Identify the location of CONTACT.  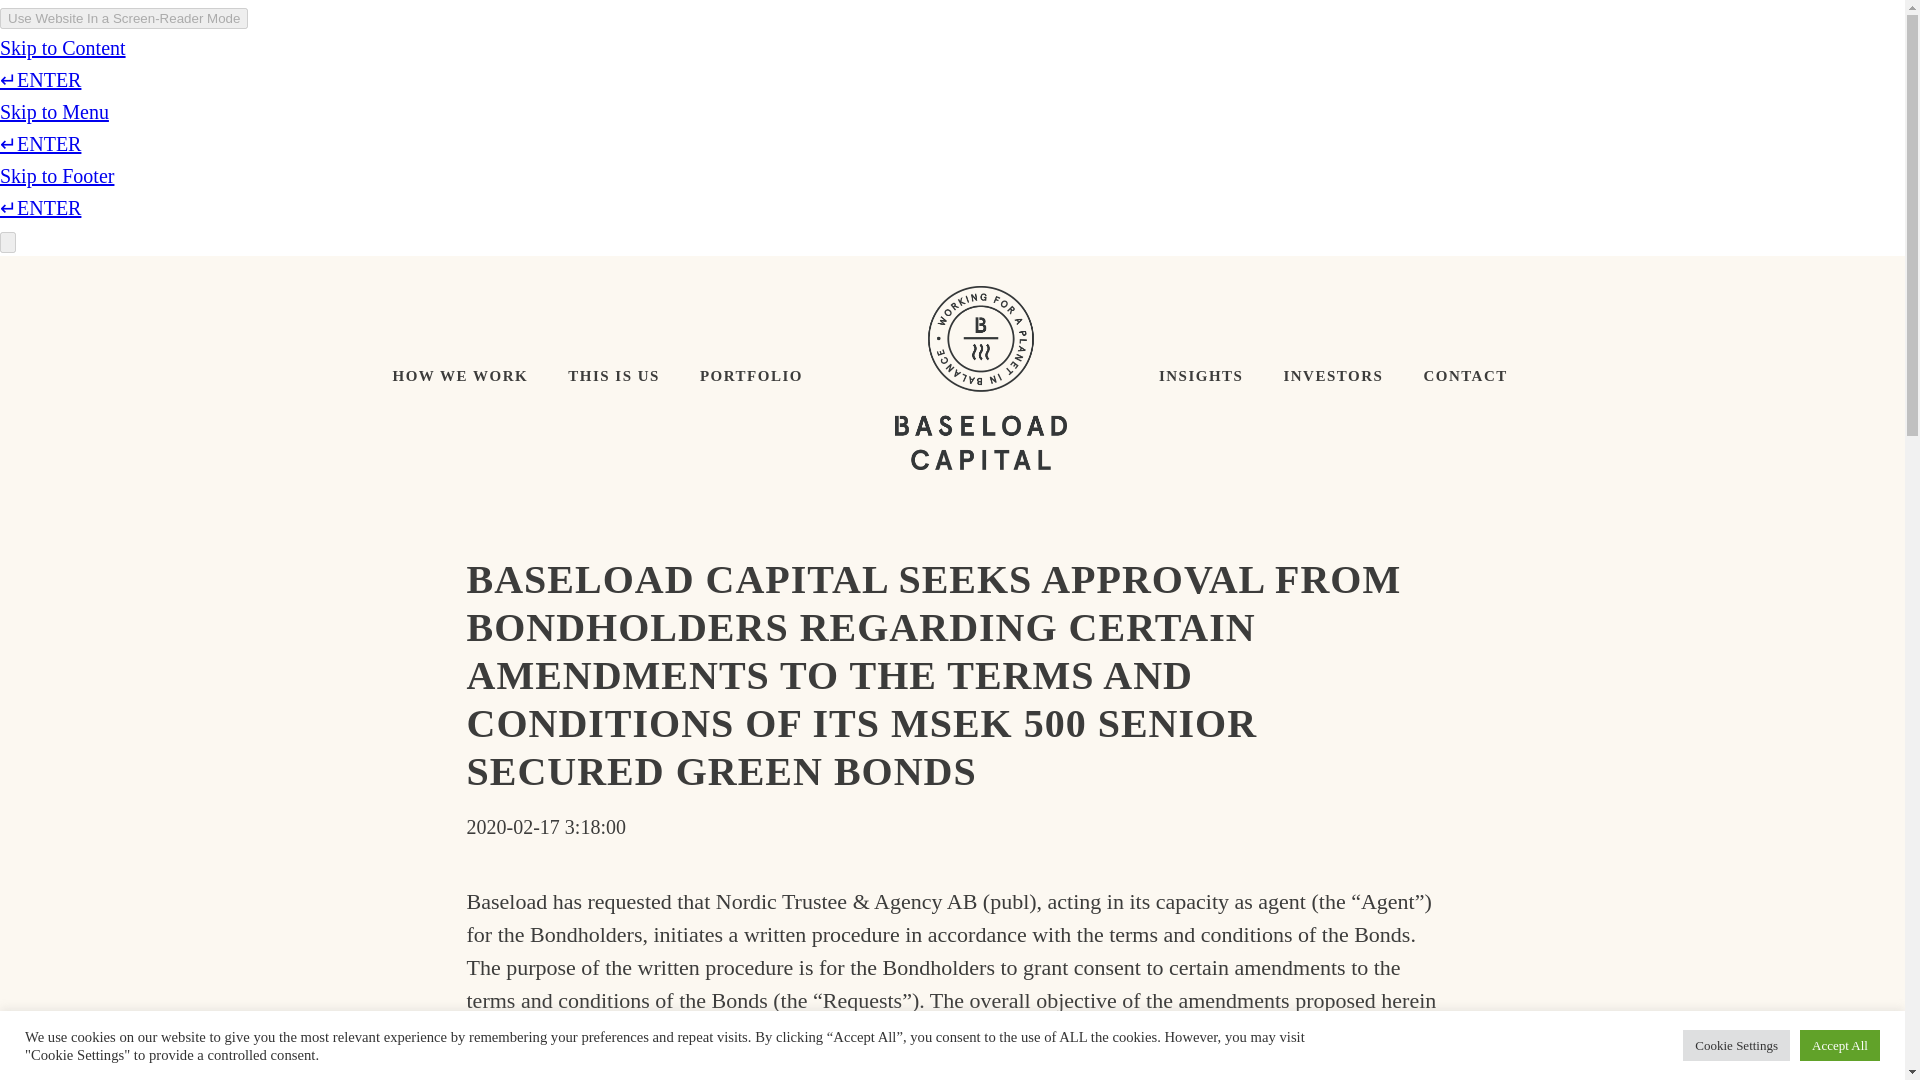
(1464, 376).